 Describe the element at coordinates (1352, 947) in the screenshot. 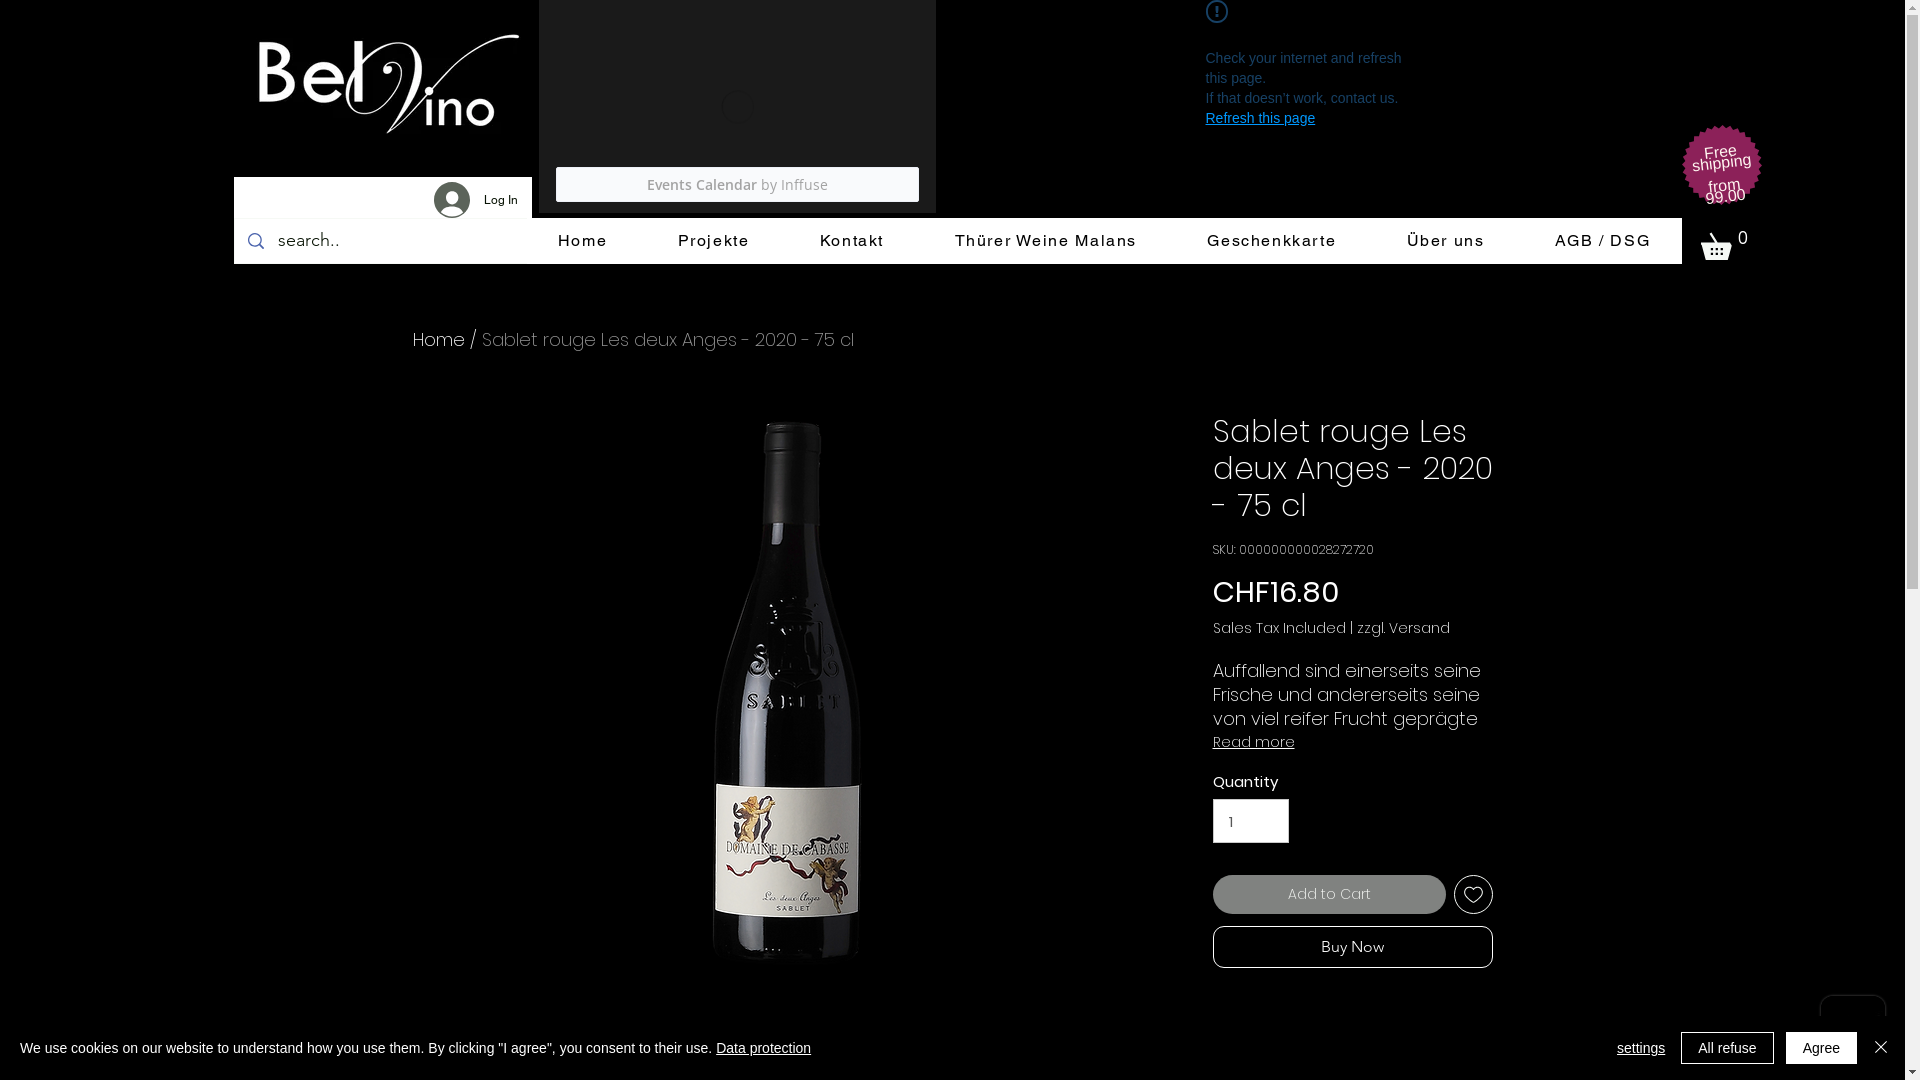

I see `Buy Now` at that location.